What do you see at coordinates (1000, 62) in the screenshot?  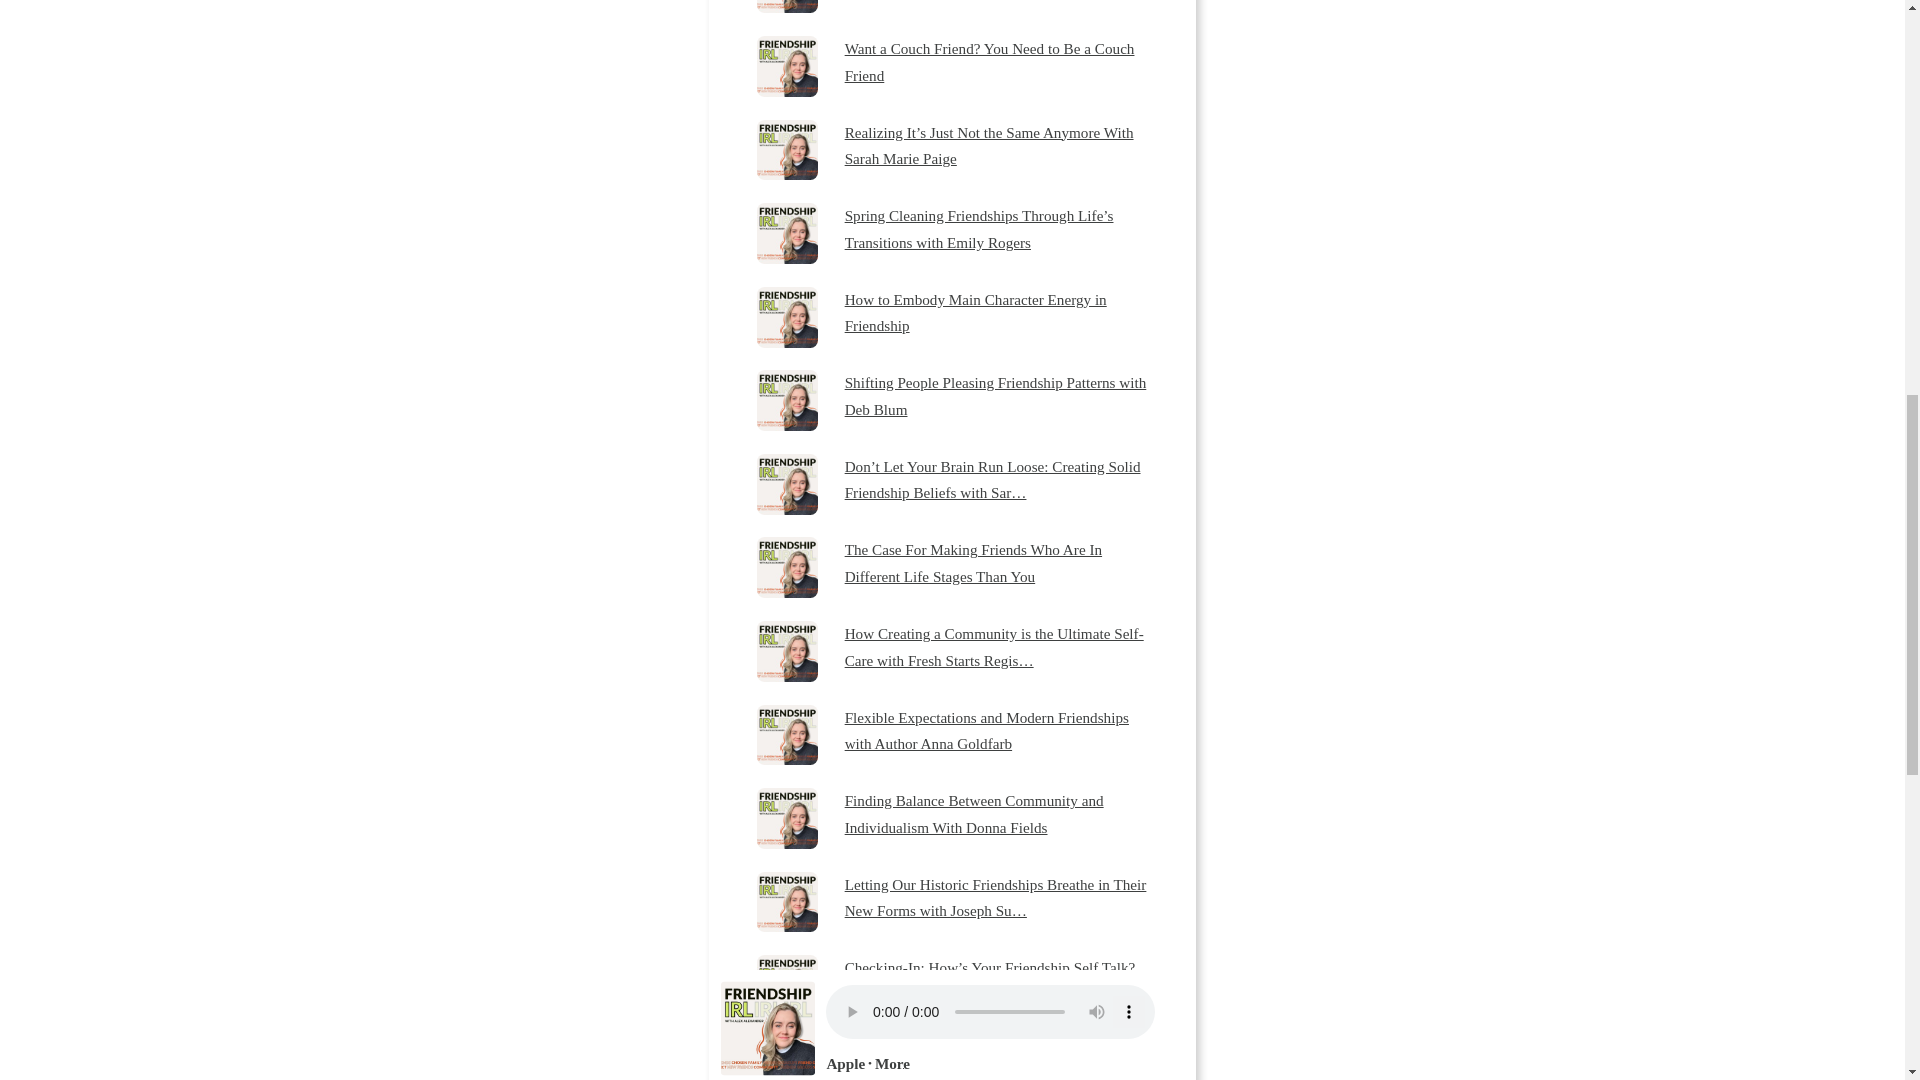 I see `Want a Couch Friend? You Need to Be a Couch Friend` at bounding box center [1000, 62].